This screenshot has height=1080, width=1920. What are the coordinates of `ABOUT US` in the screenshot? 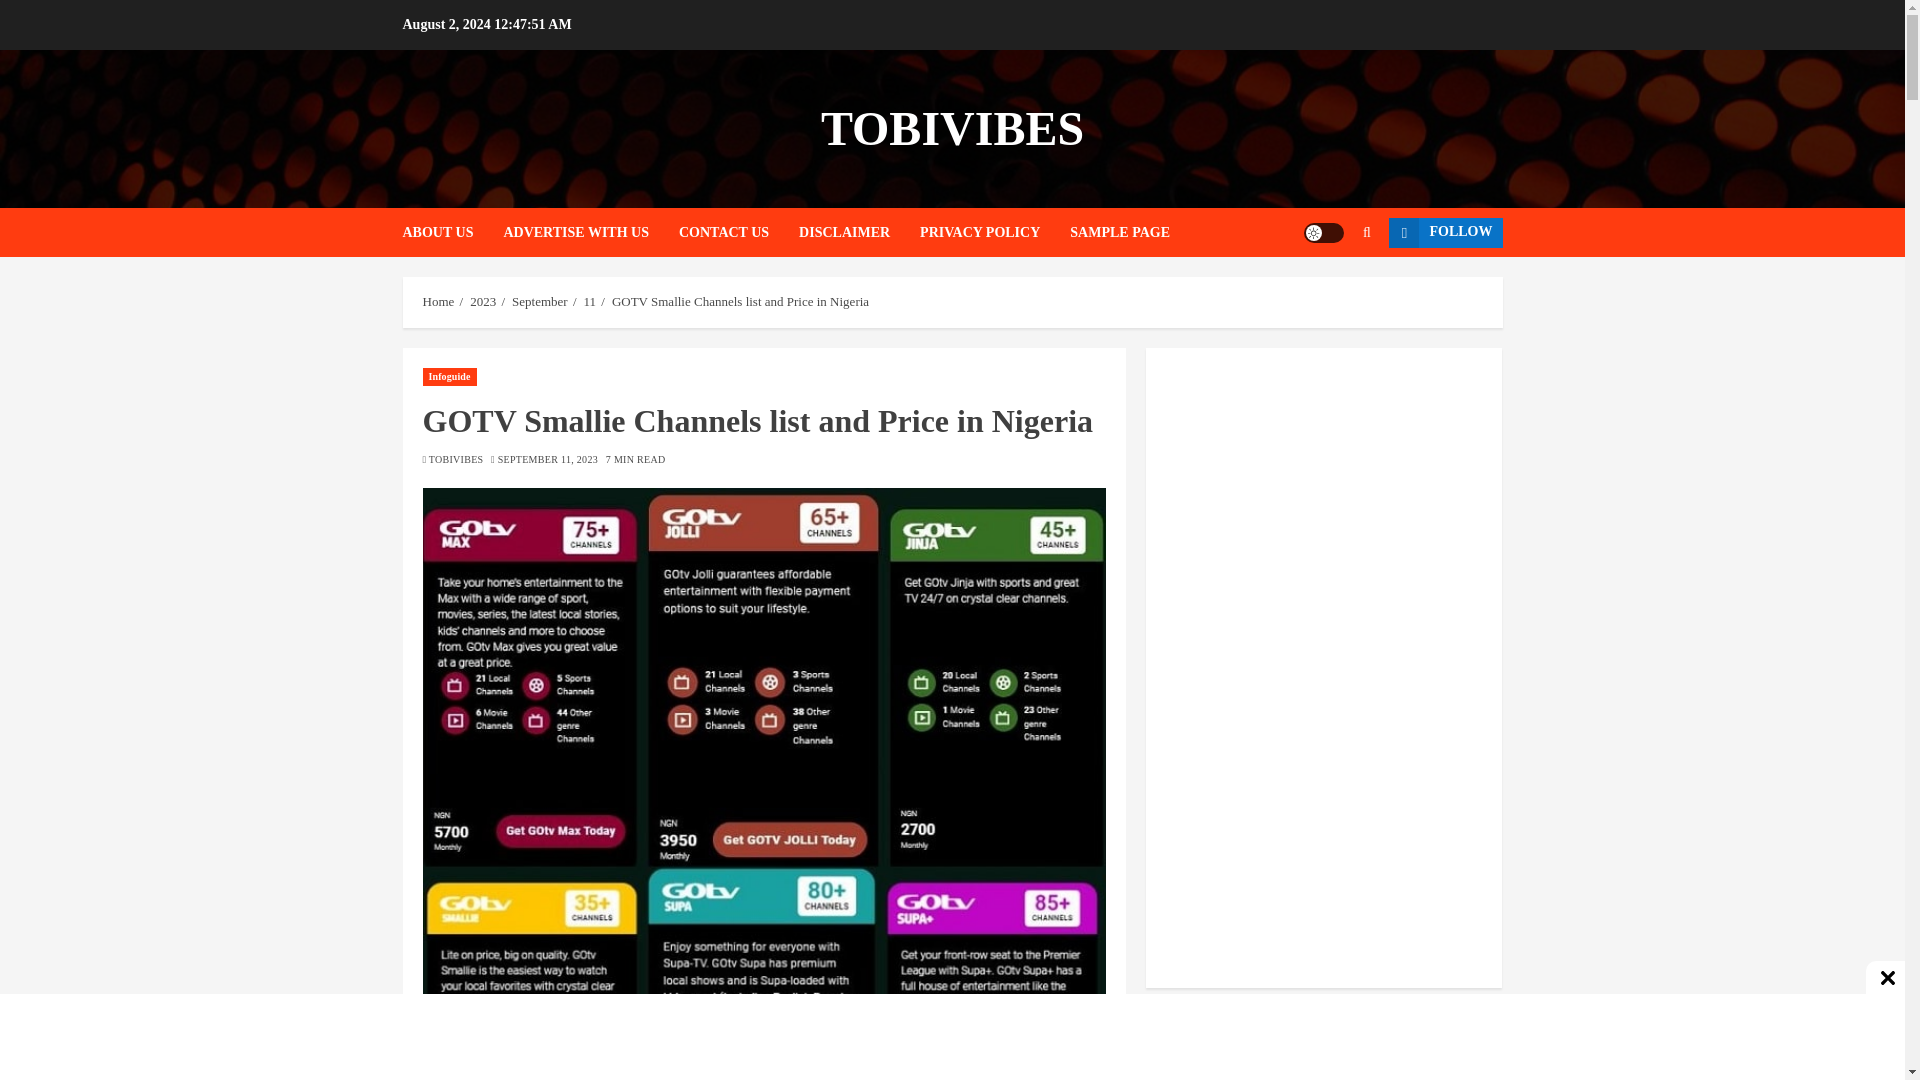 It's located at (452, 232).